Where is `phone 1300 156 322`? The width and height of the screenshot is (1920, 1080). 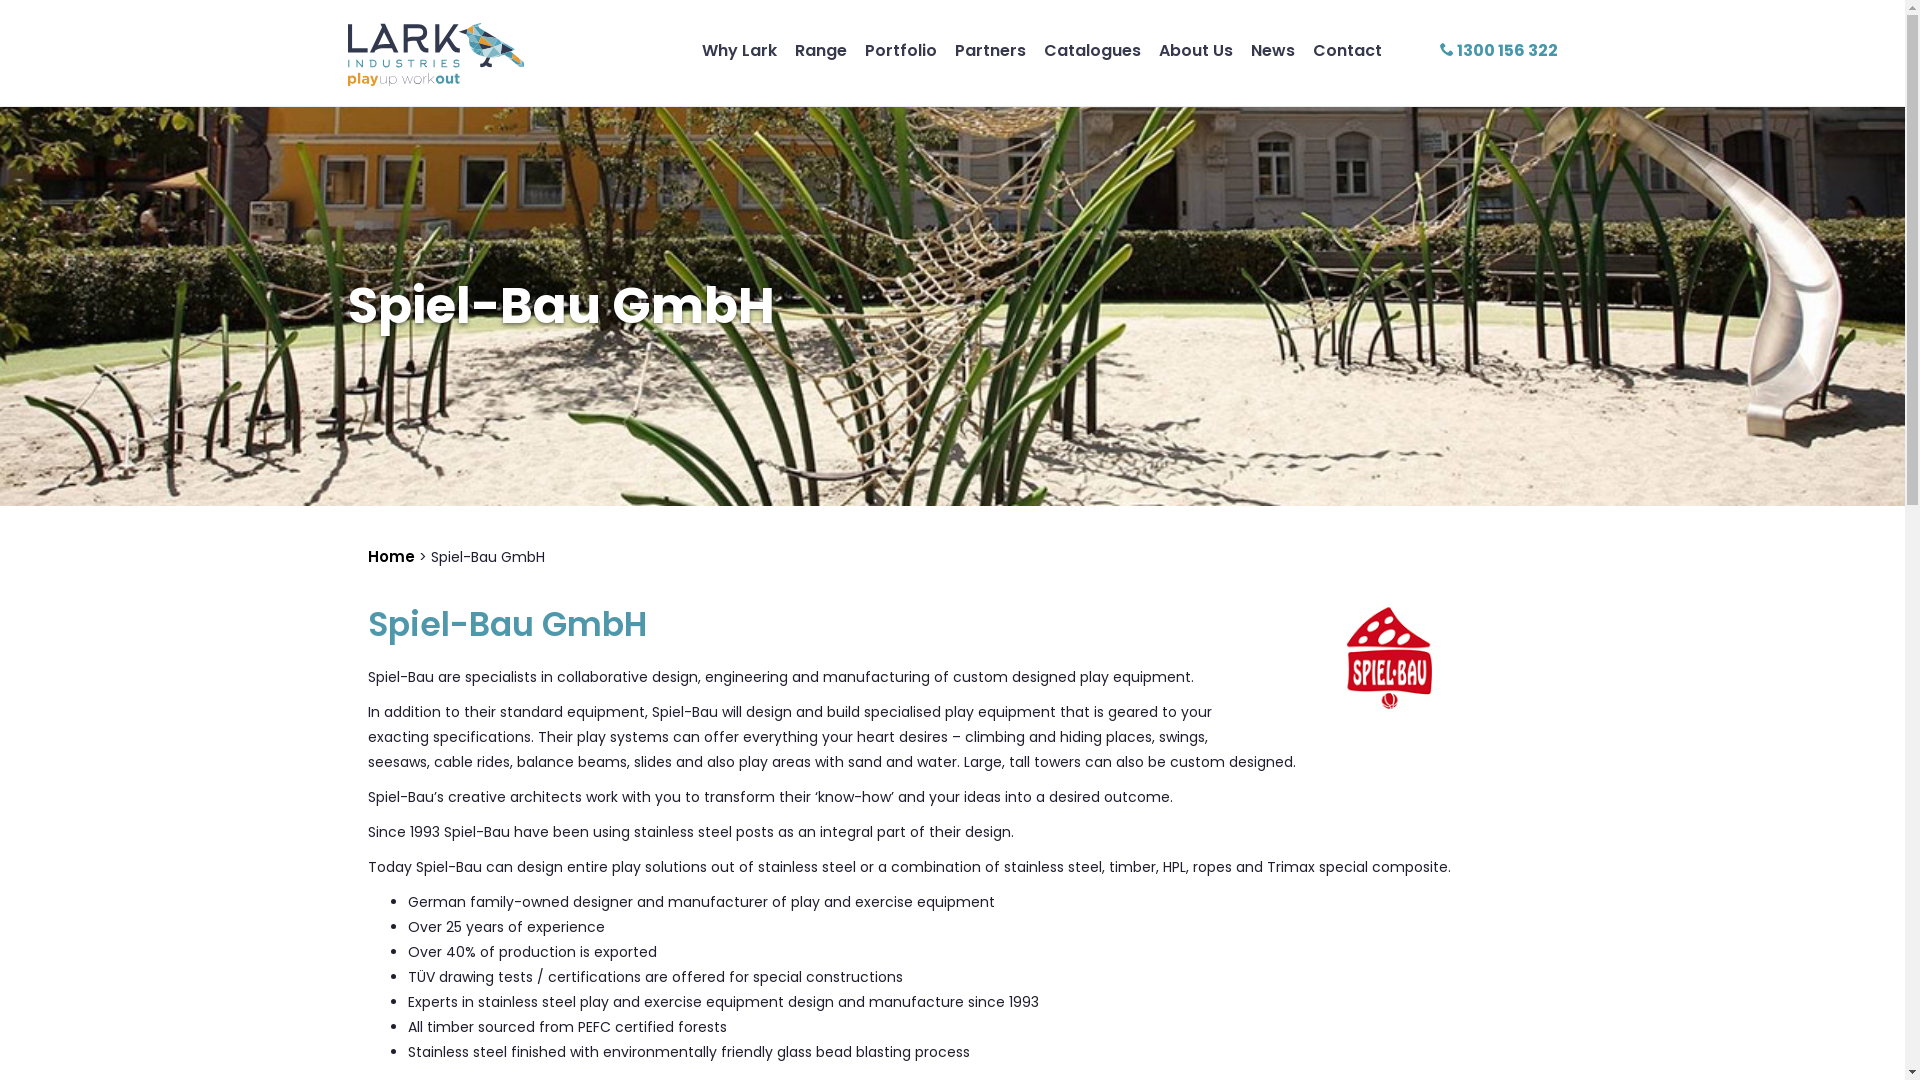 phone 1300 156 322 is located at coordinates (1499, 50).